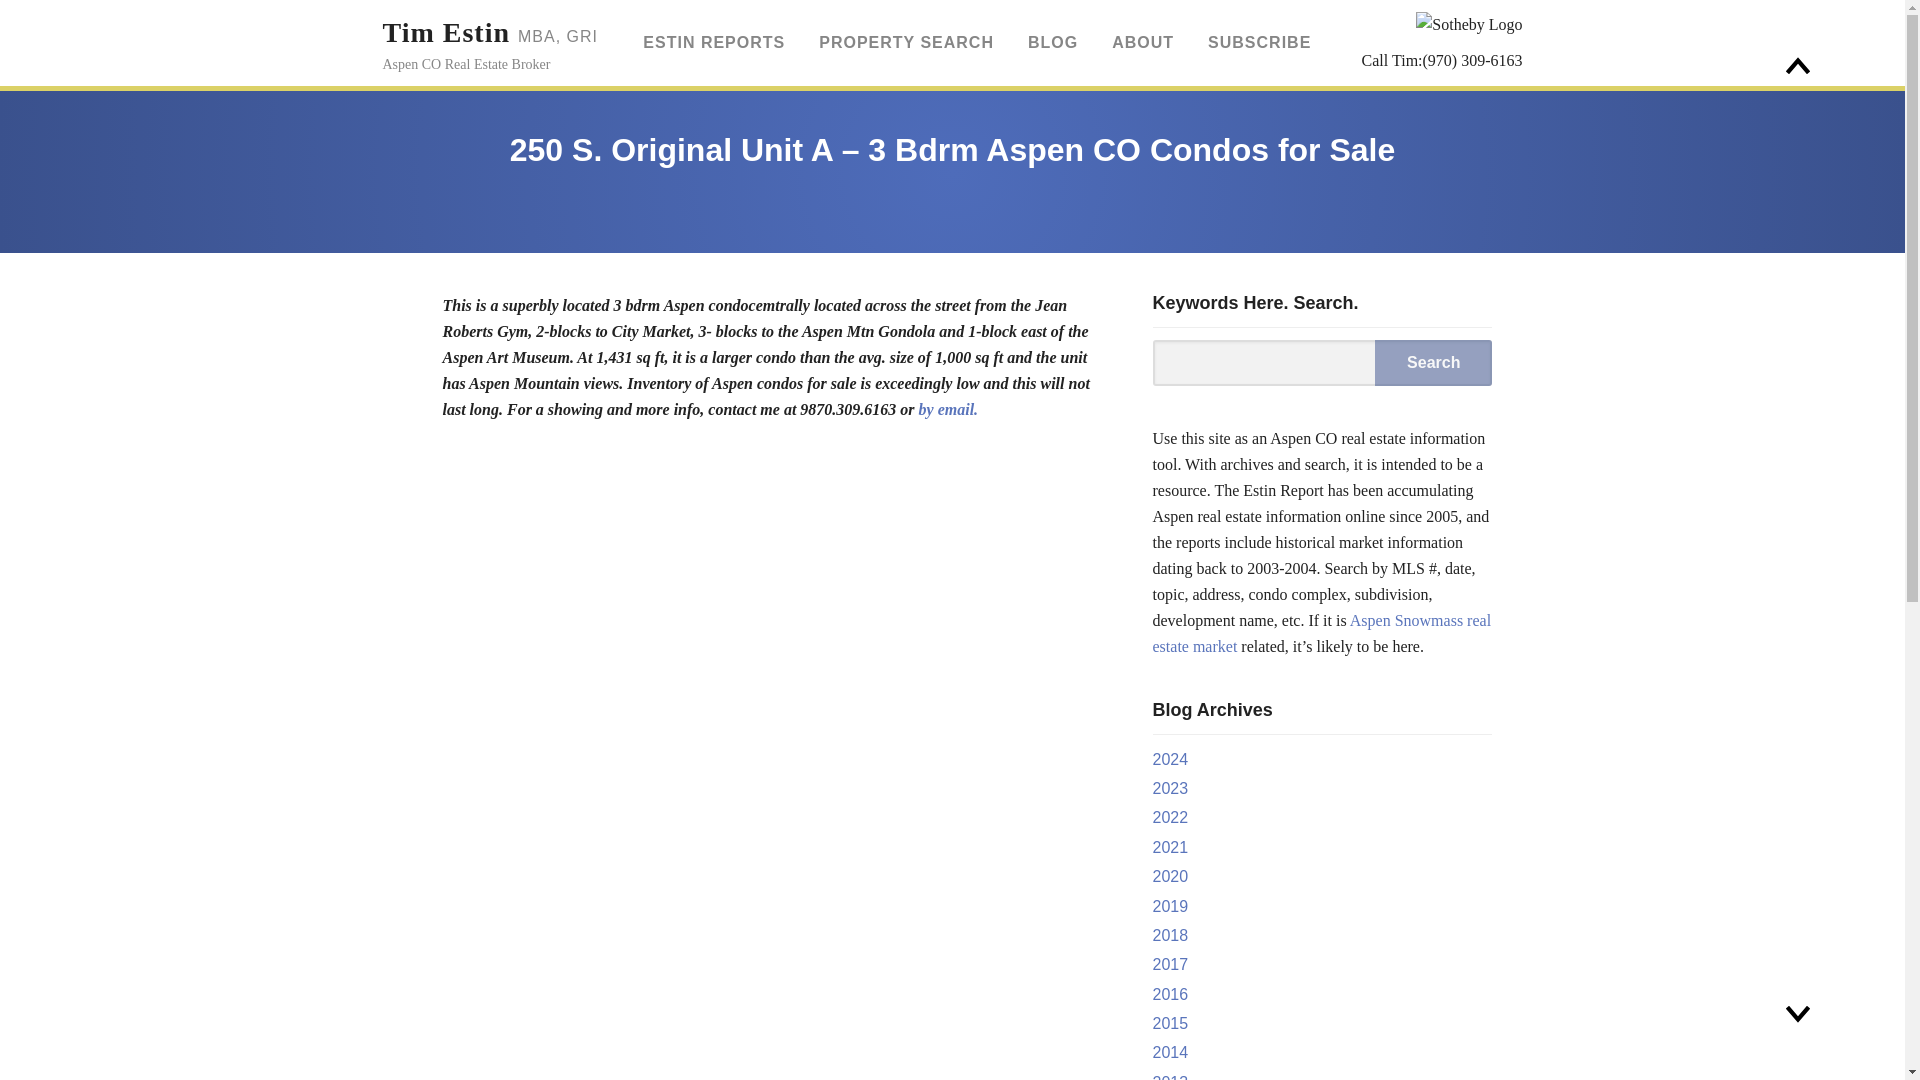 The width and height of the screenshot is (1920, 1080). I want to click on 2024, so click(1170, 758).